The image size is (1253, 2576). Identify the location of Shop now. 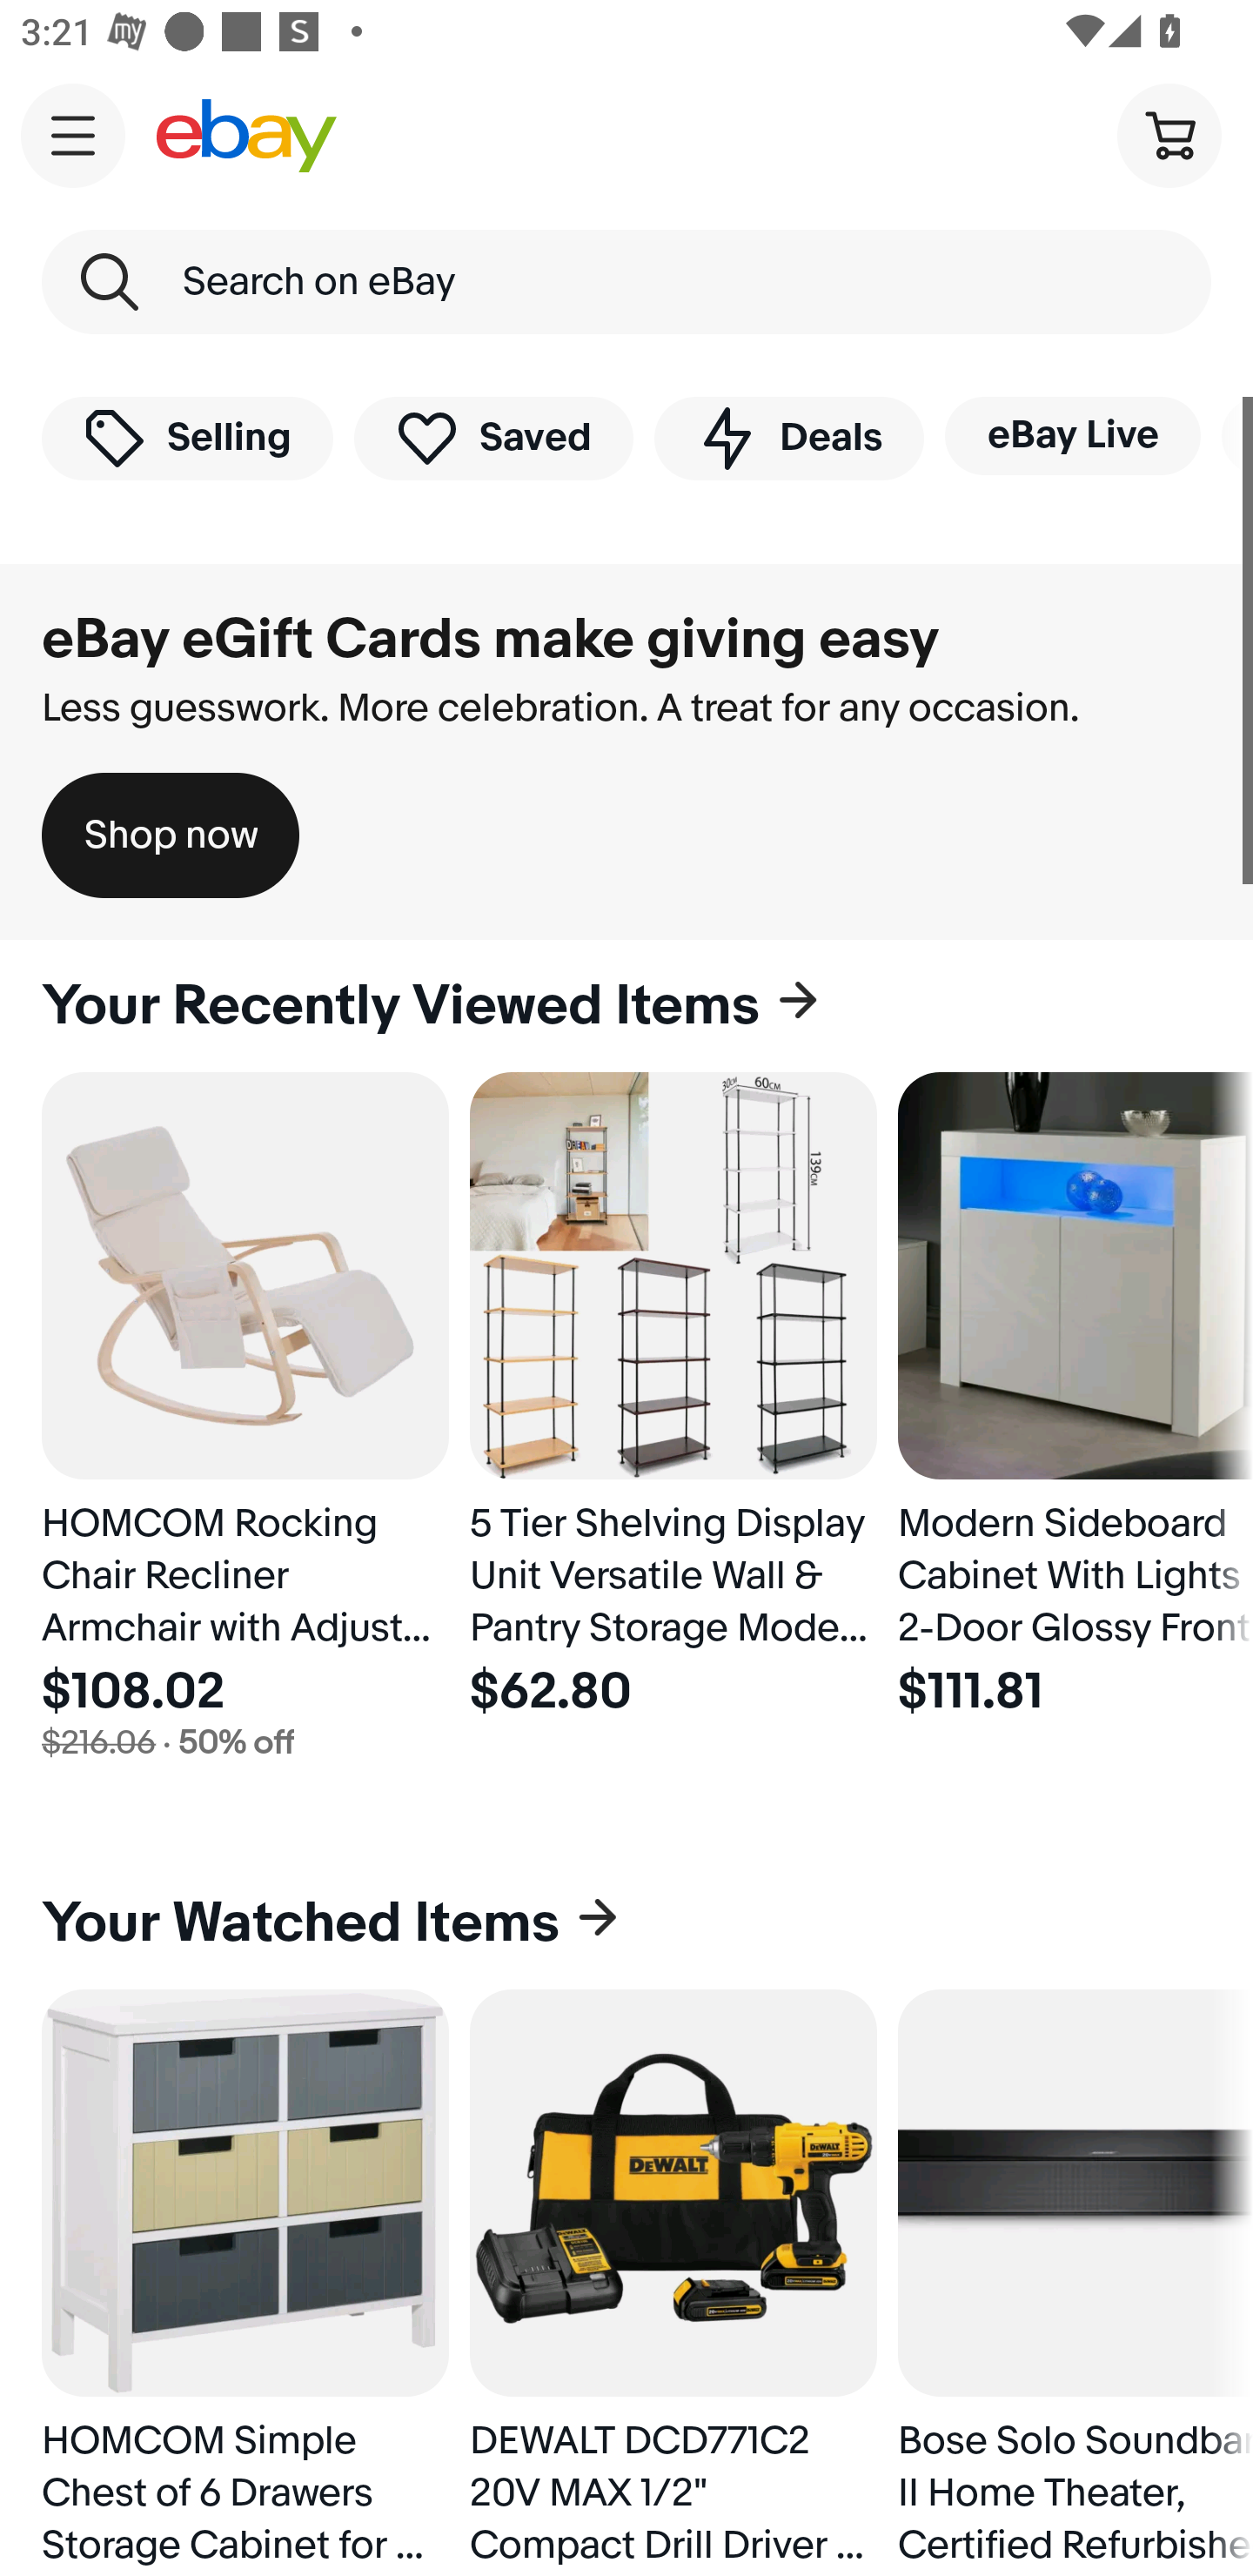
(171, 835).